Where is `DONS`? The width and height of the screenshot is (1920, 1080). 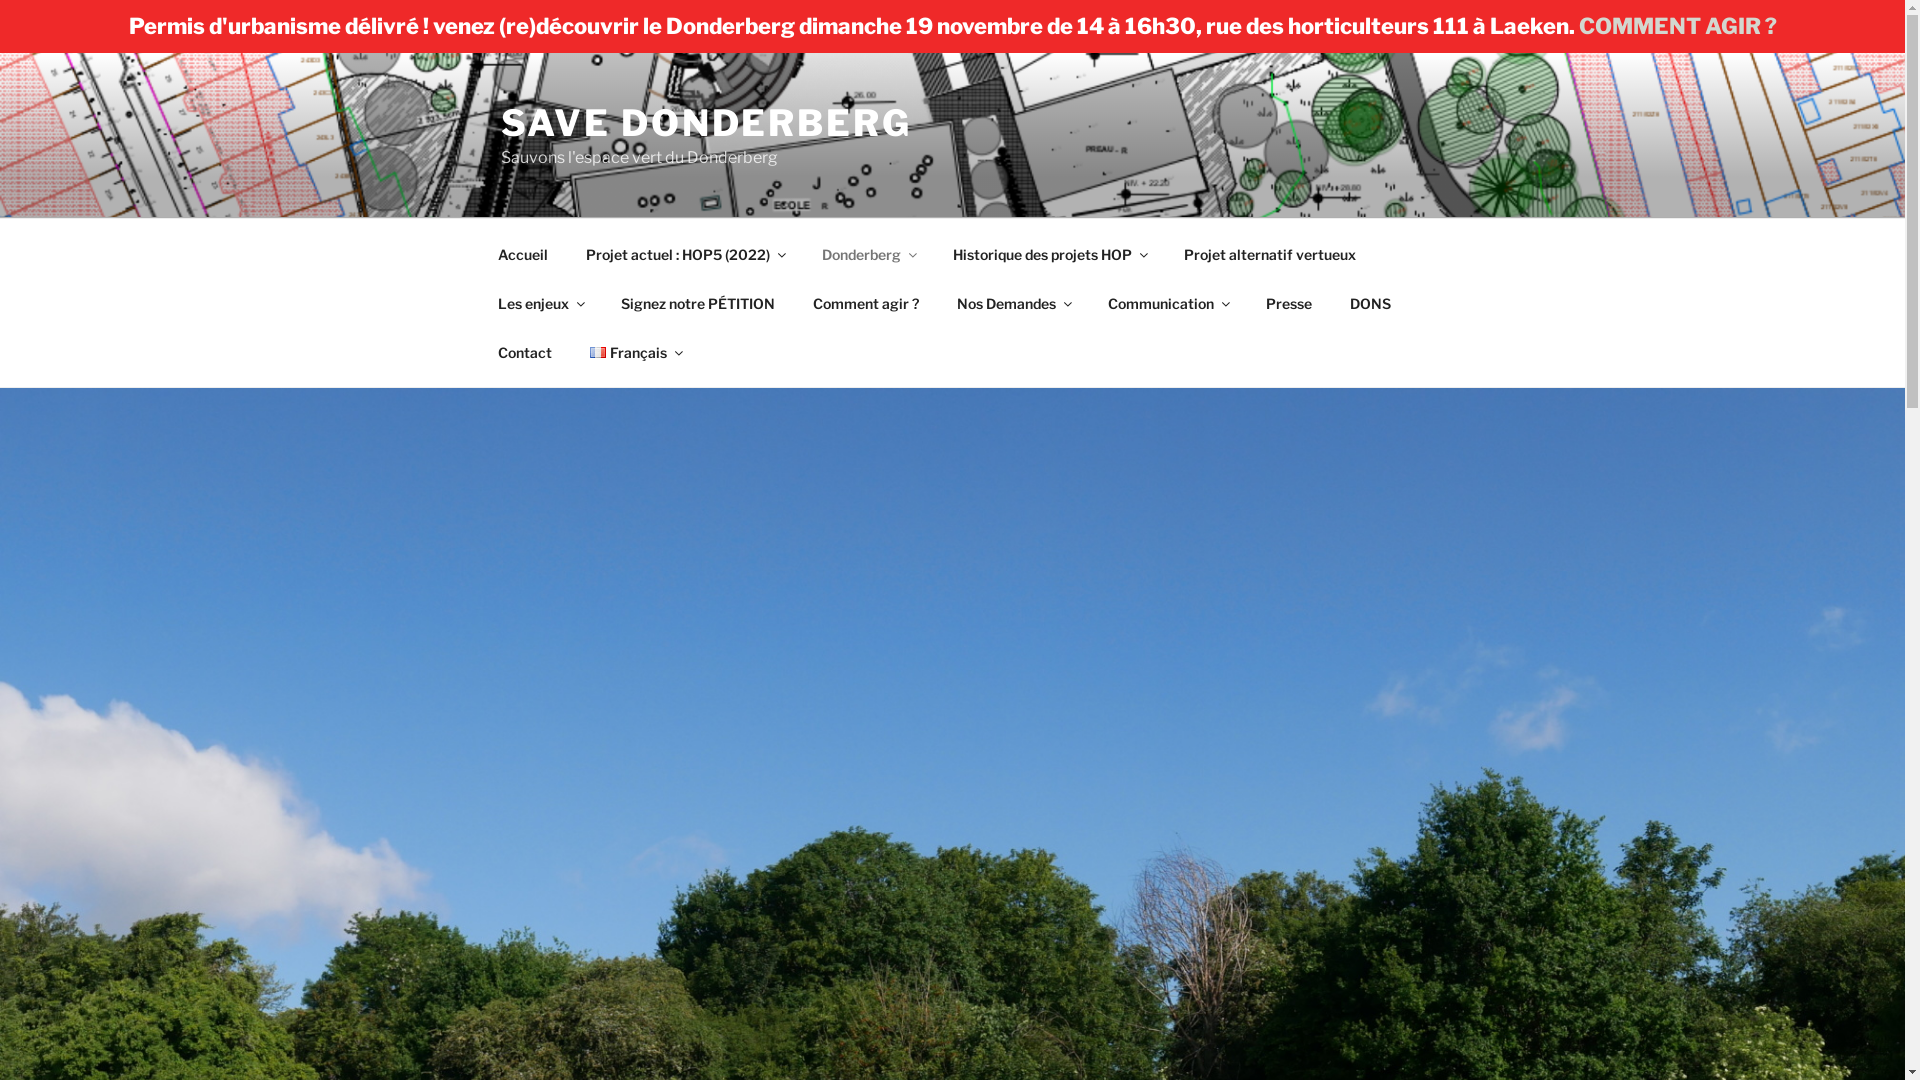
DONS is located at coordinates (1370, 302).